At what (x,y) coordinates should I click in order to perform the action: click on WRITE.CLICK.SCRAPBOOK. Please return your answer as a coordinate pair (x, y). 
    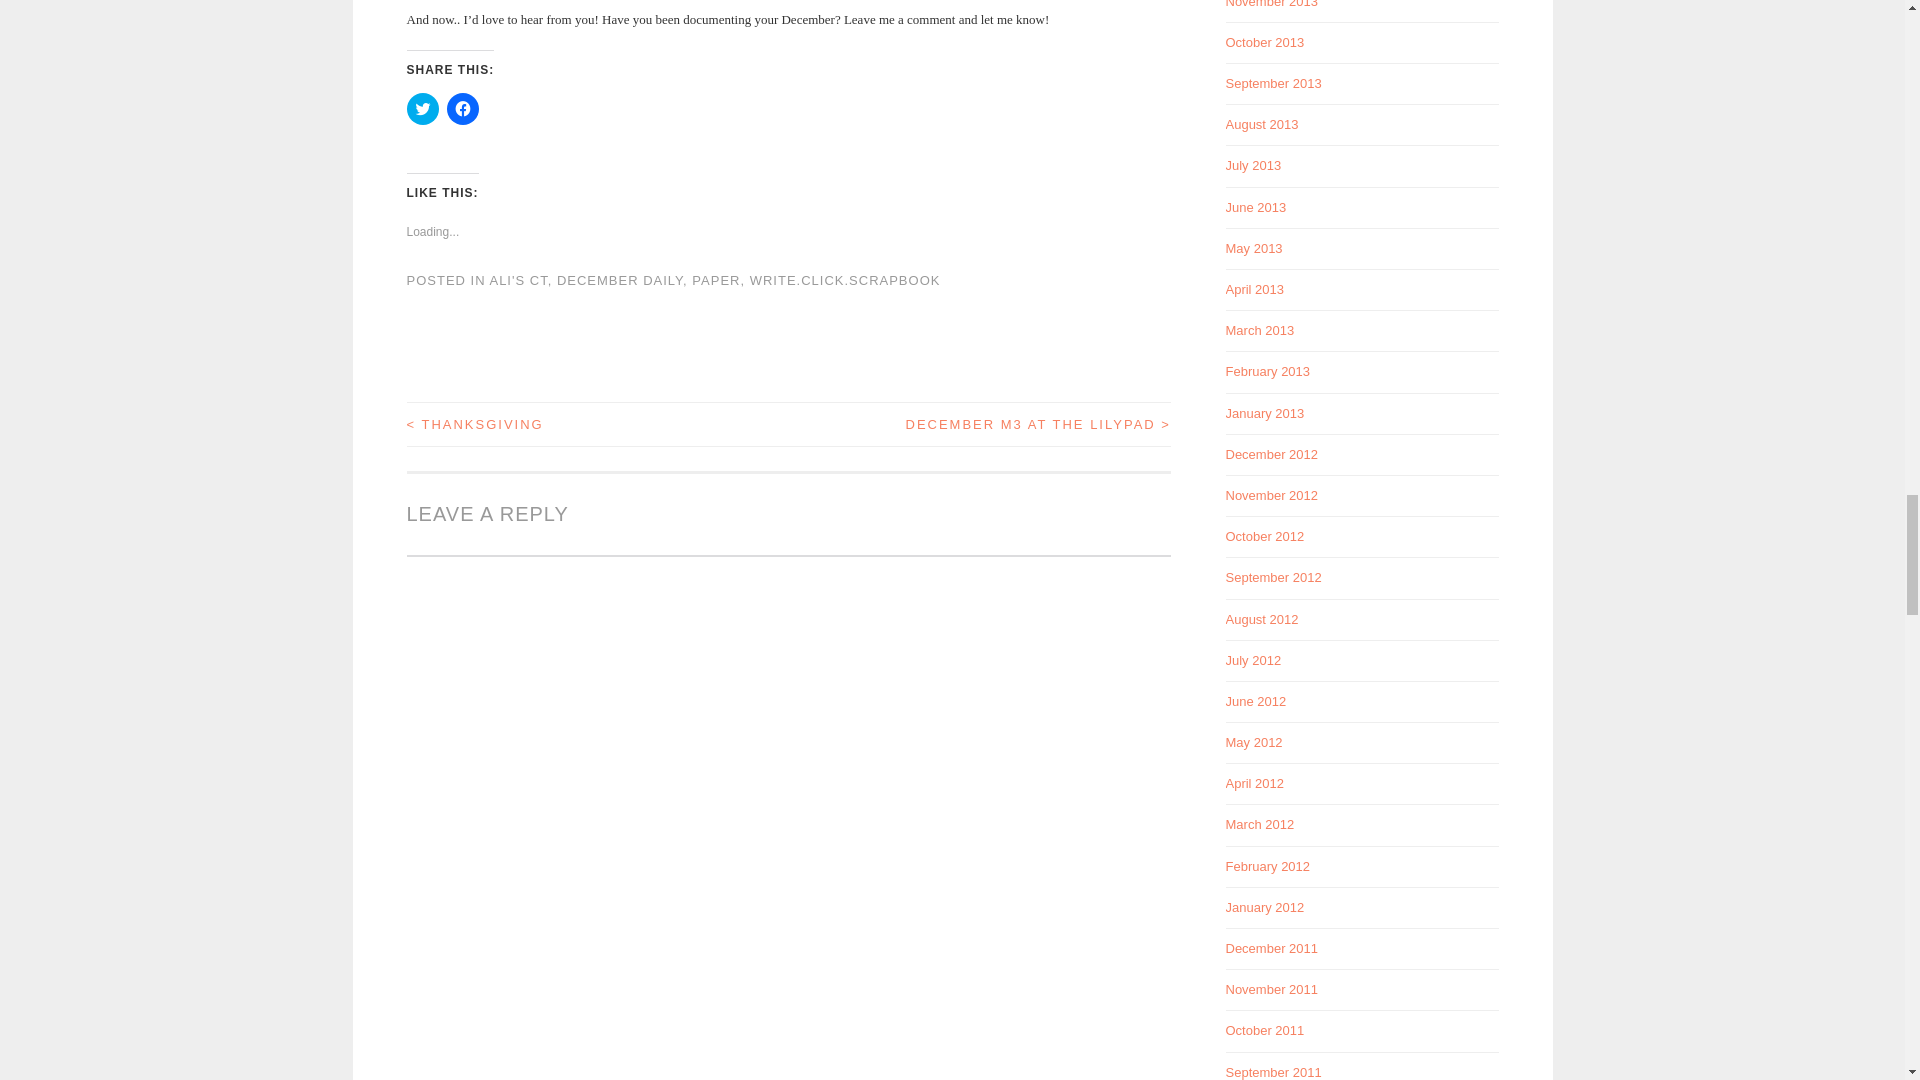
    Looking at the image, I should click on (845, 280).